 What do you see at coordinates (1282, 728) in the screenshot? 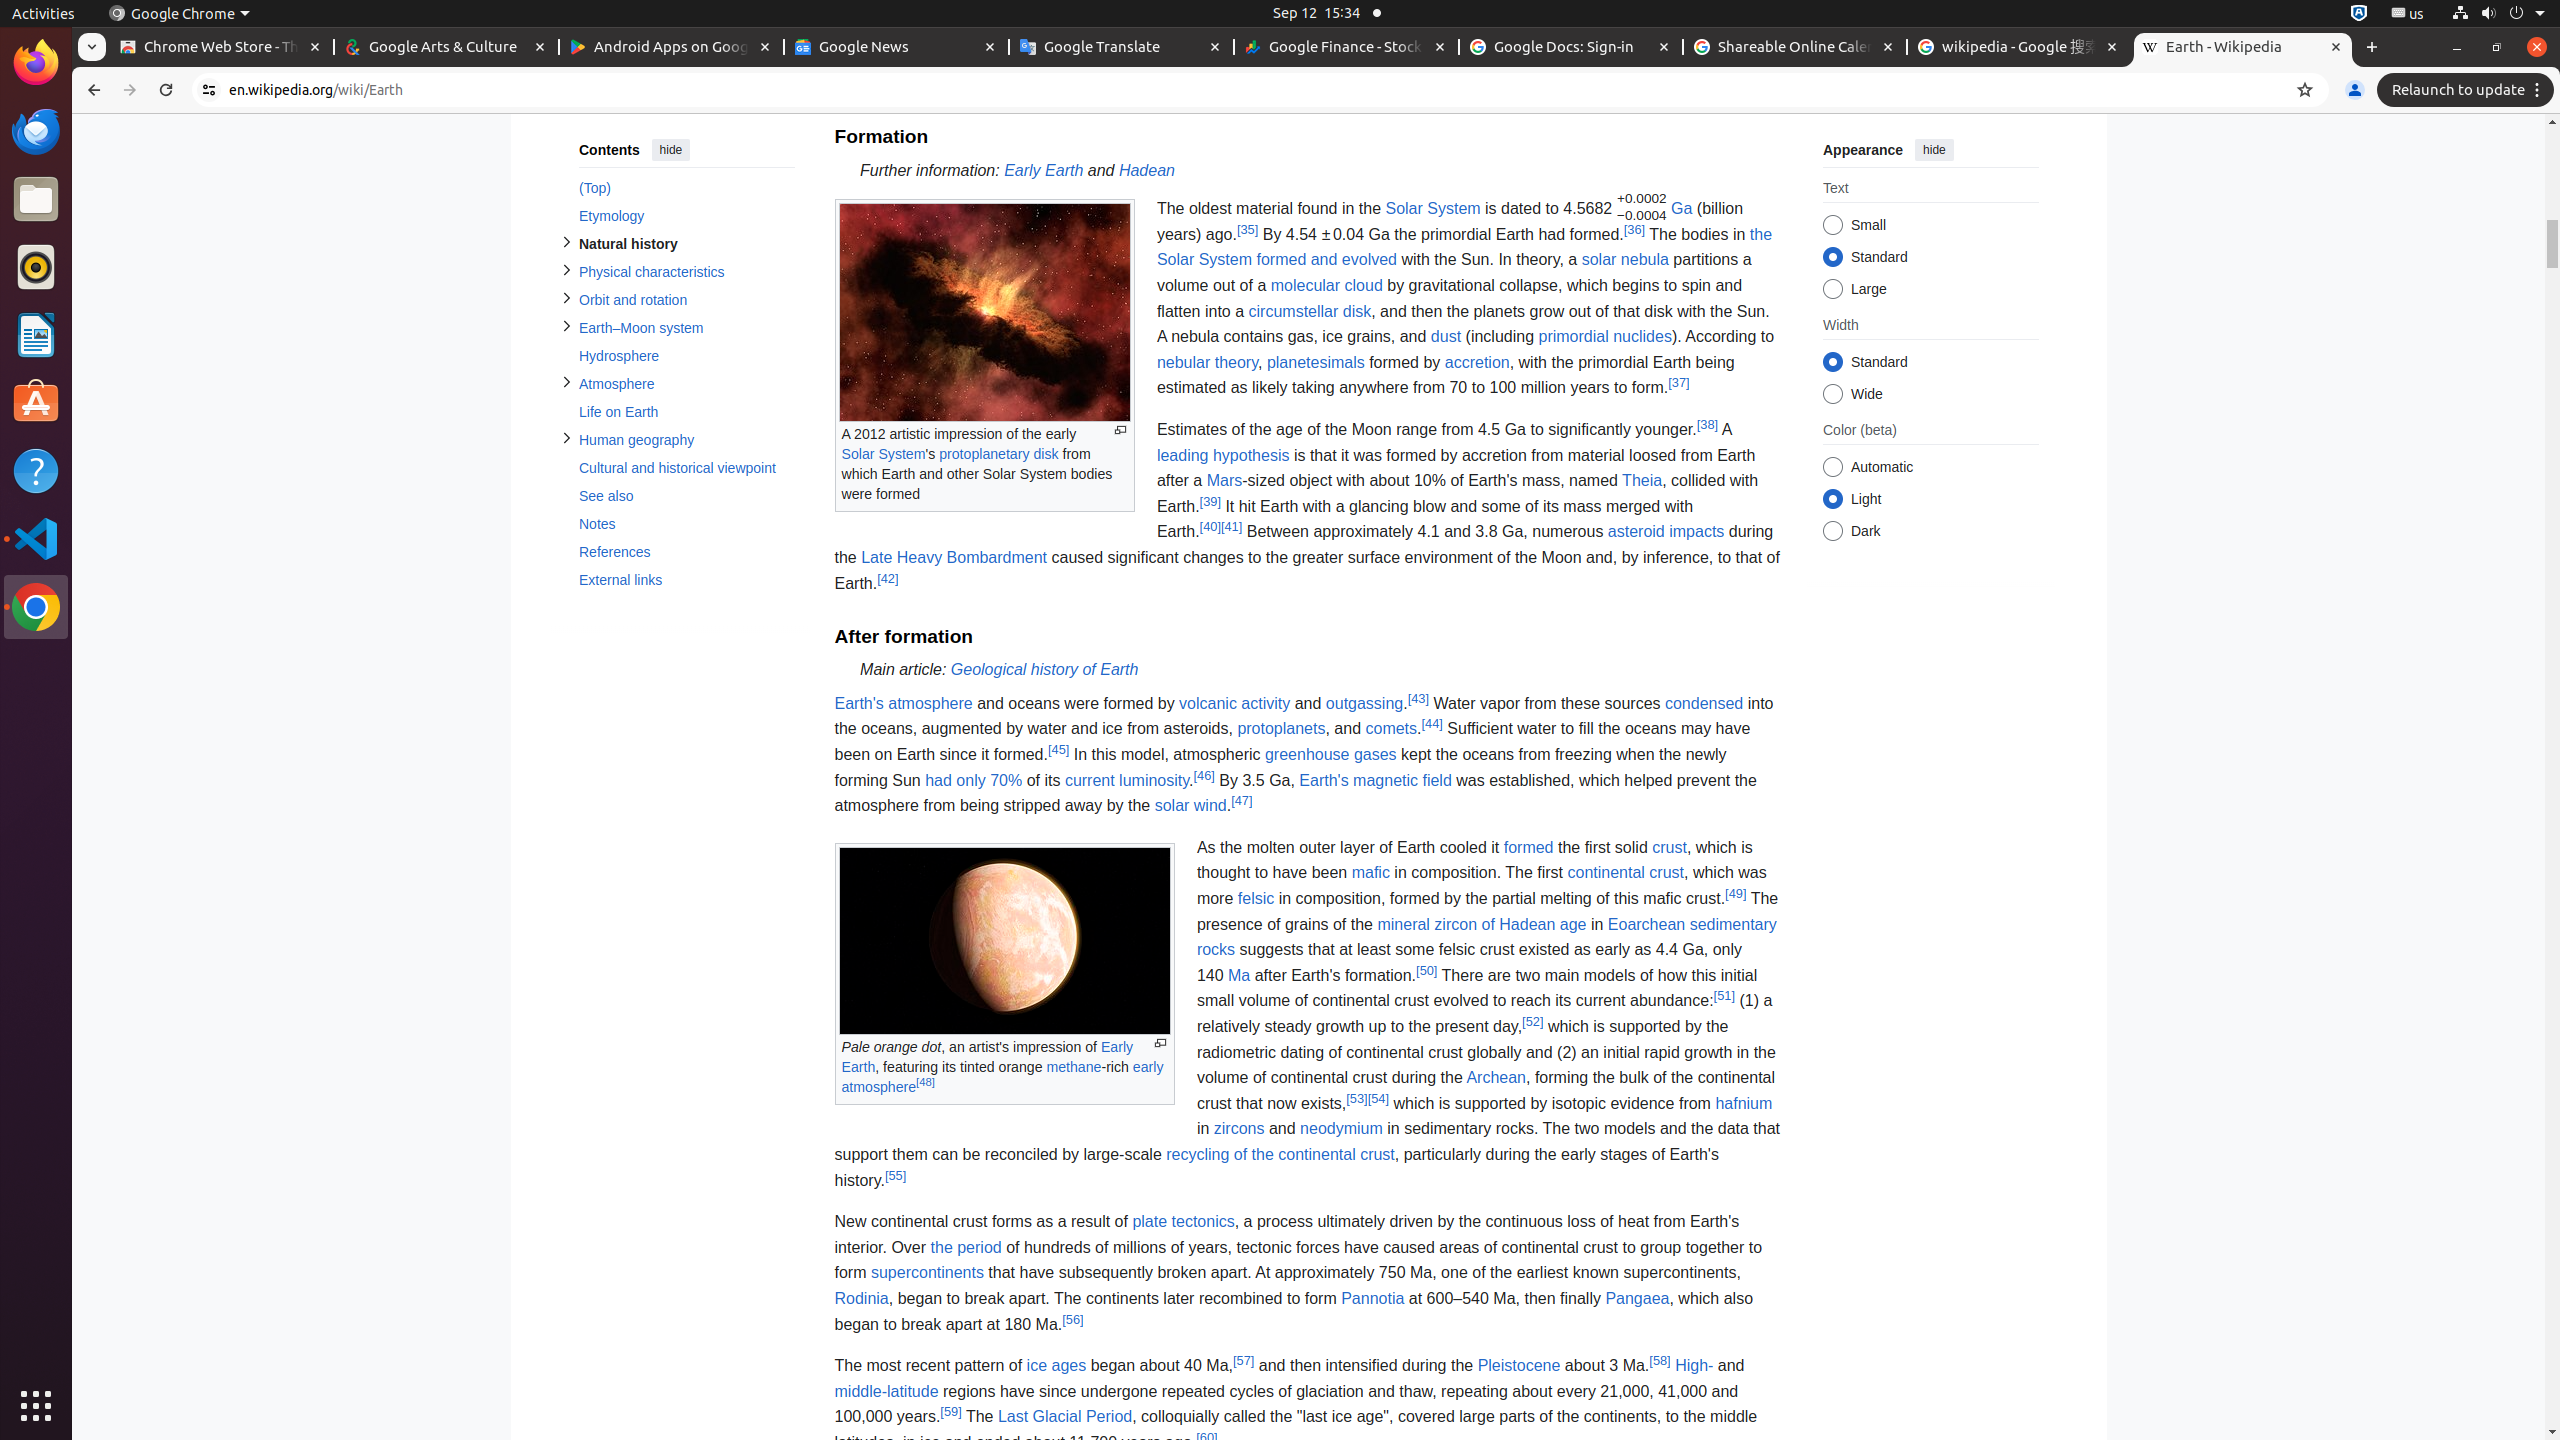
I see `protoplanets` at bounding box center [1282, 728].